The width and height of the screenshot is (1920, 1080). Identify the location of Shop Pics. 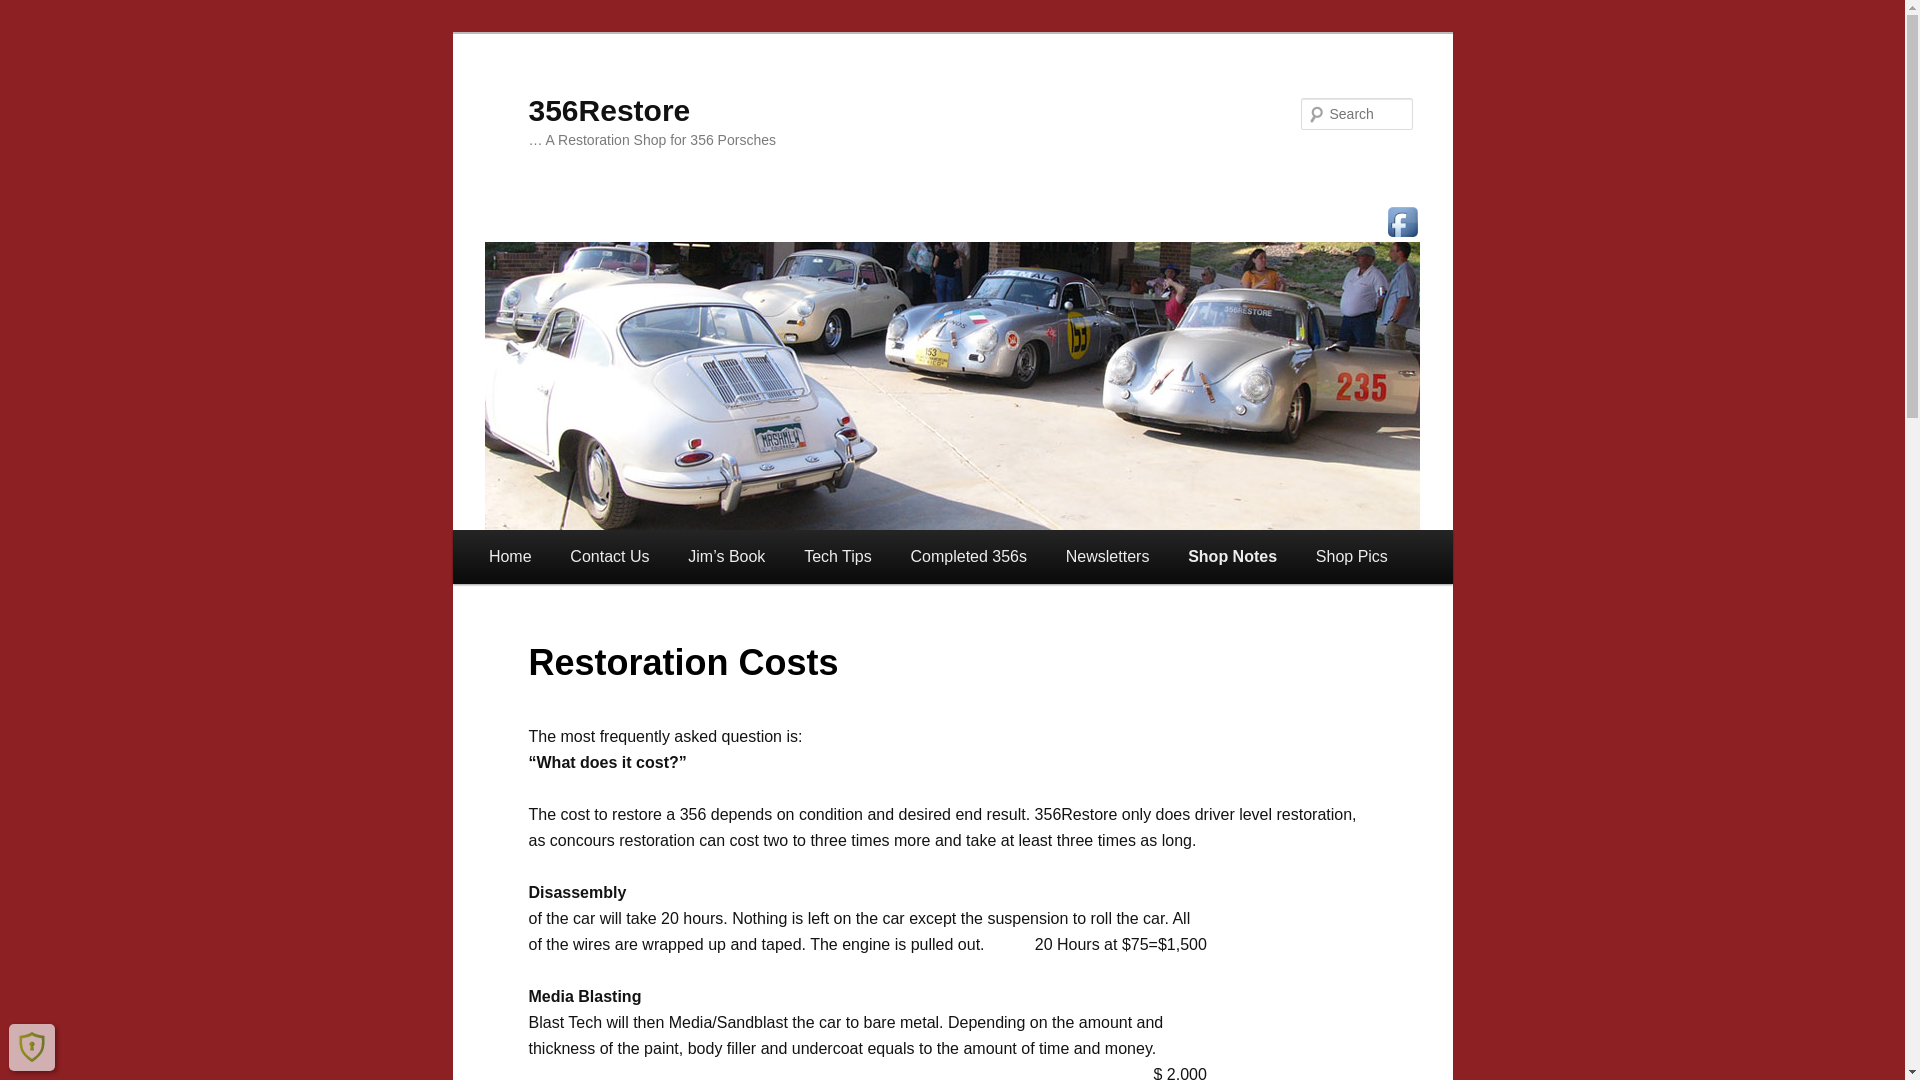
(1352, 556).